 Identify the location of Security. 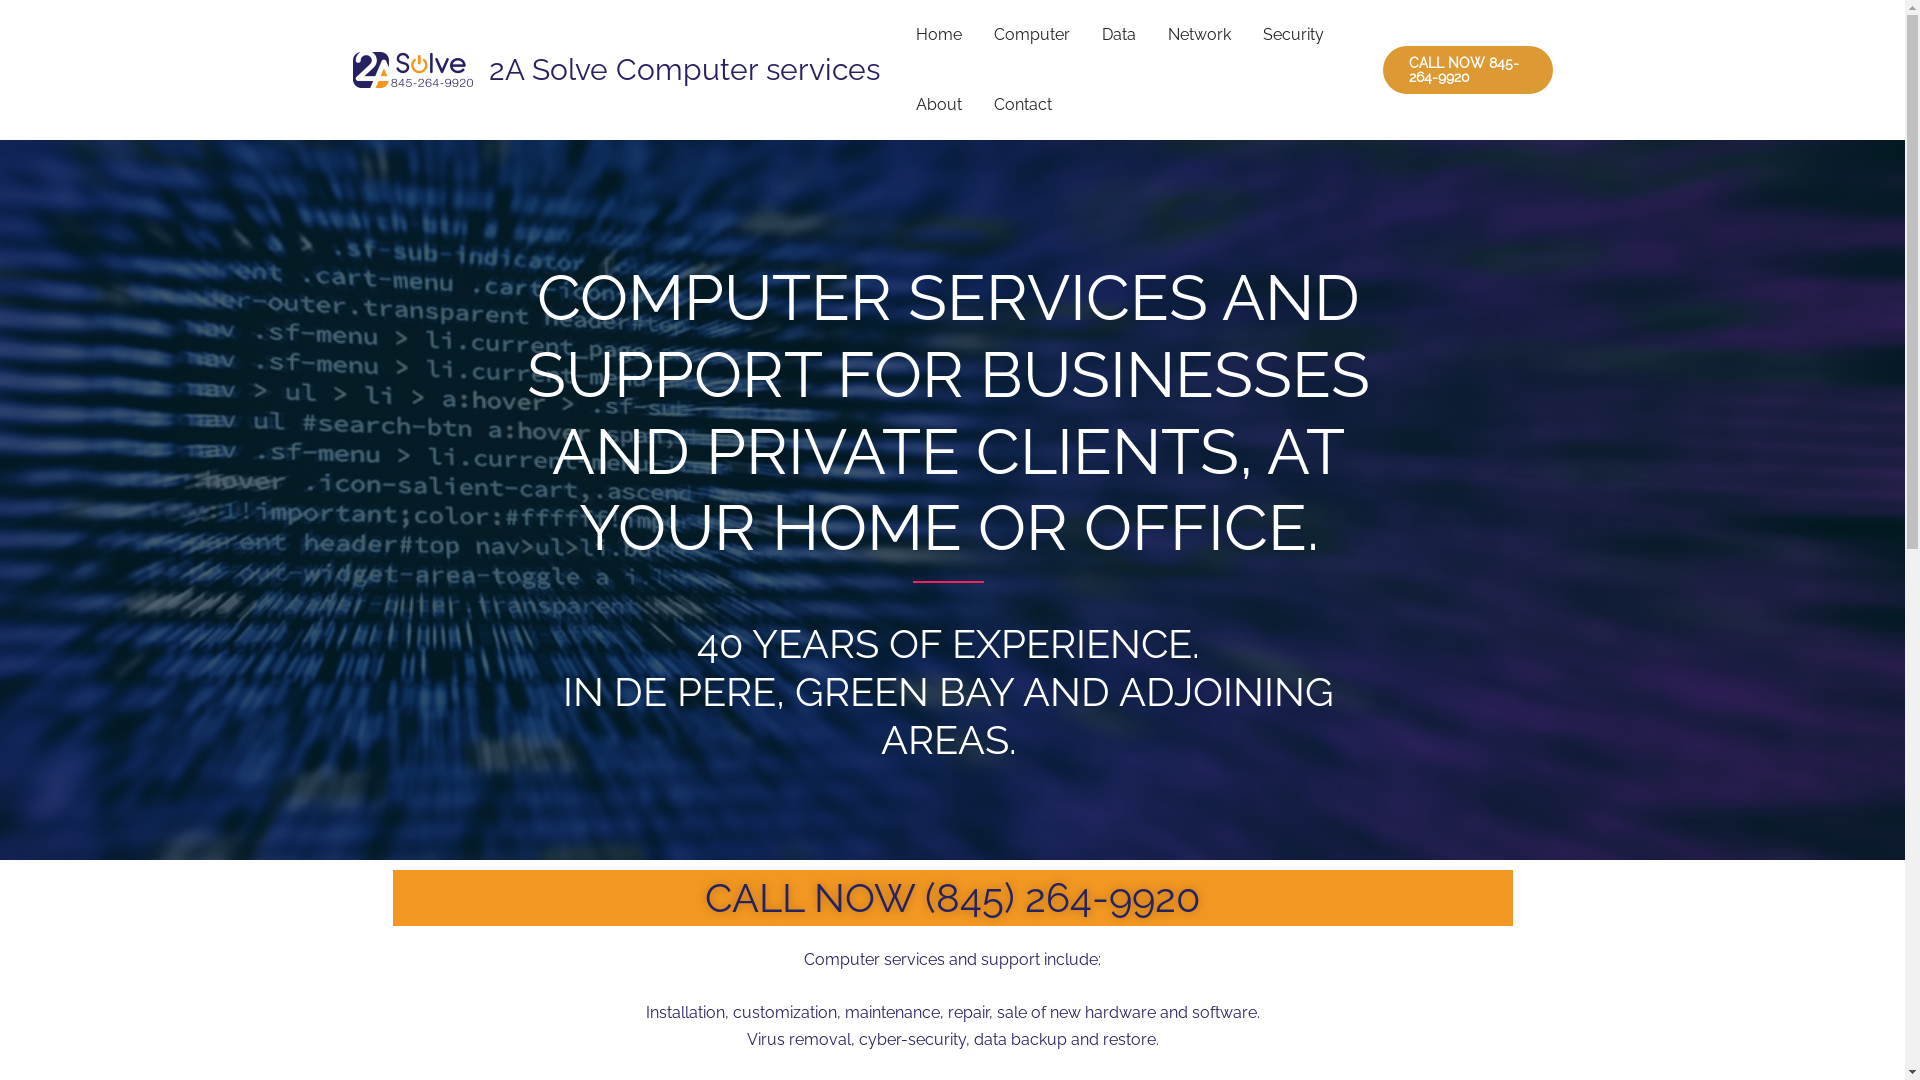
(1292, 35).